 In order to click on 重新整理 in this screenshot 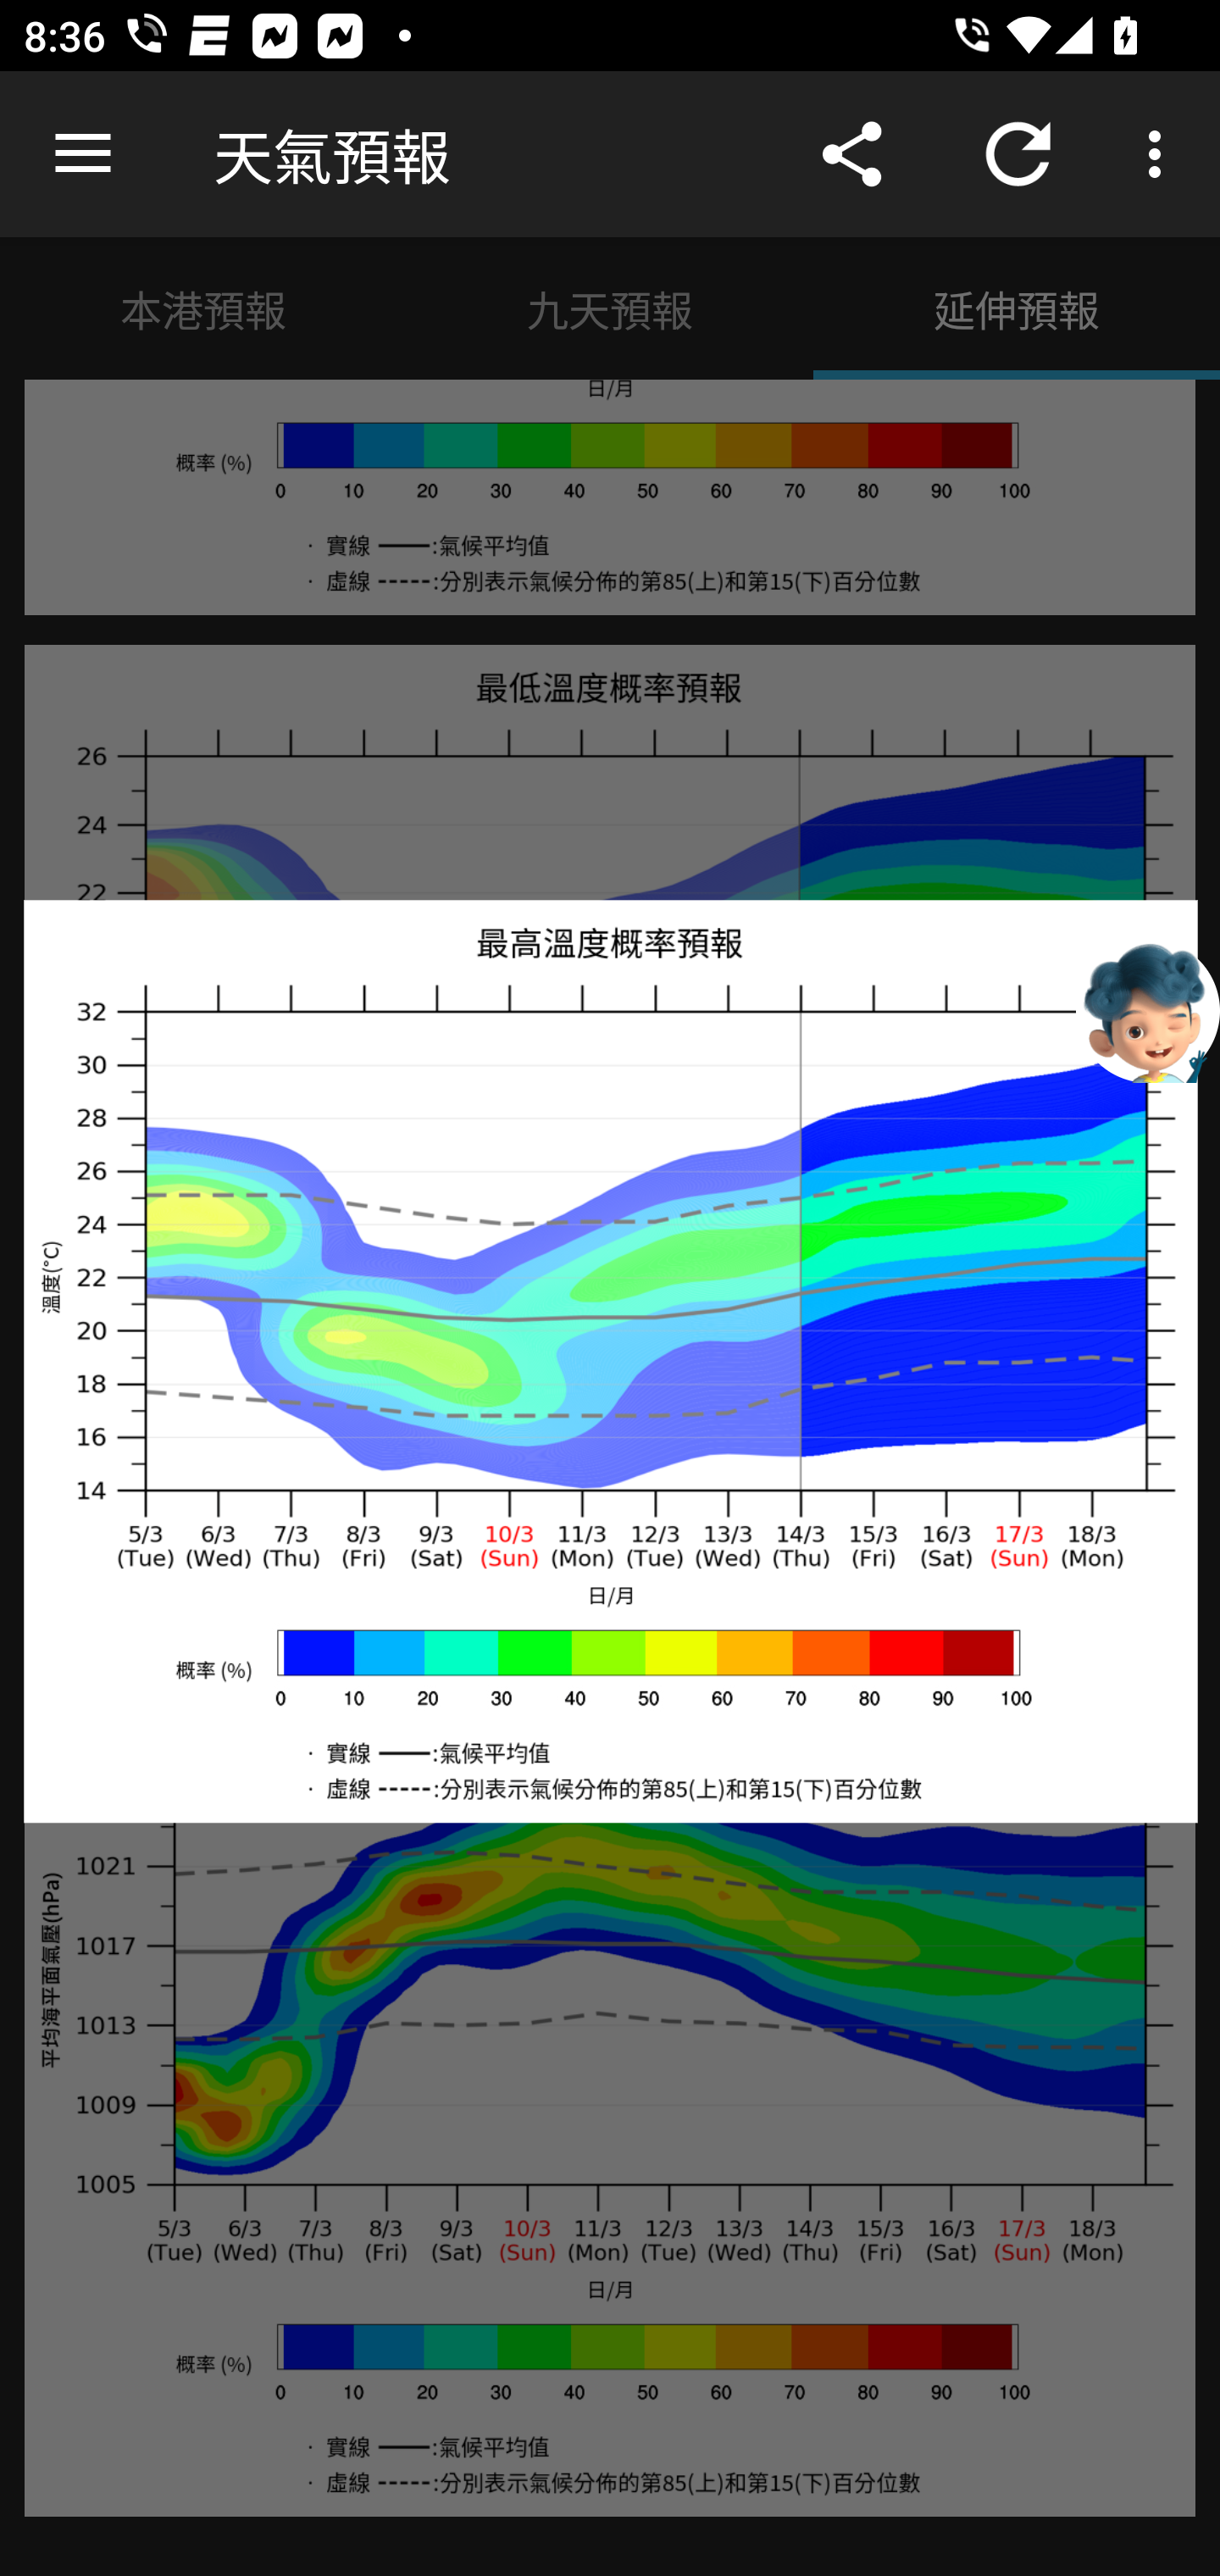, I will do `click(1018, 154)`.